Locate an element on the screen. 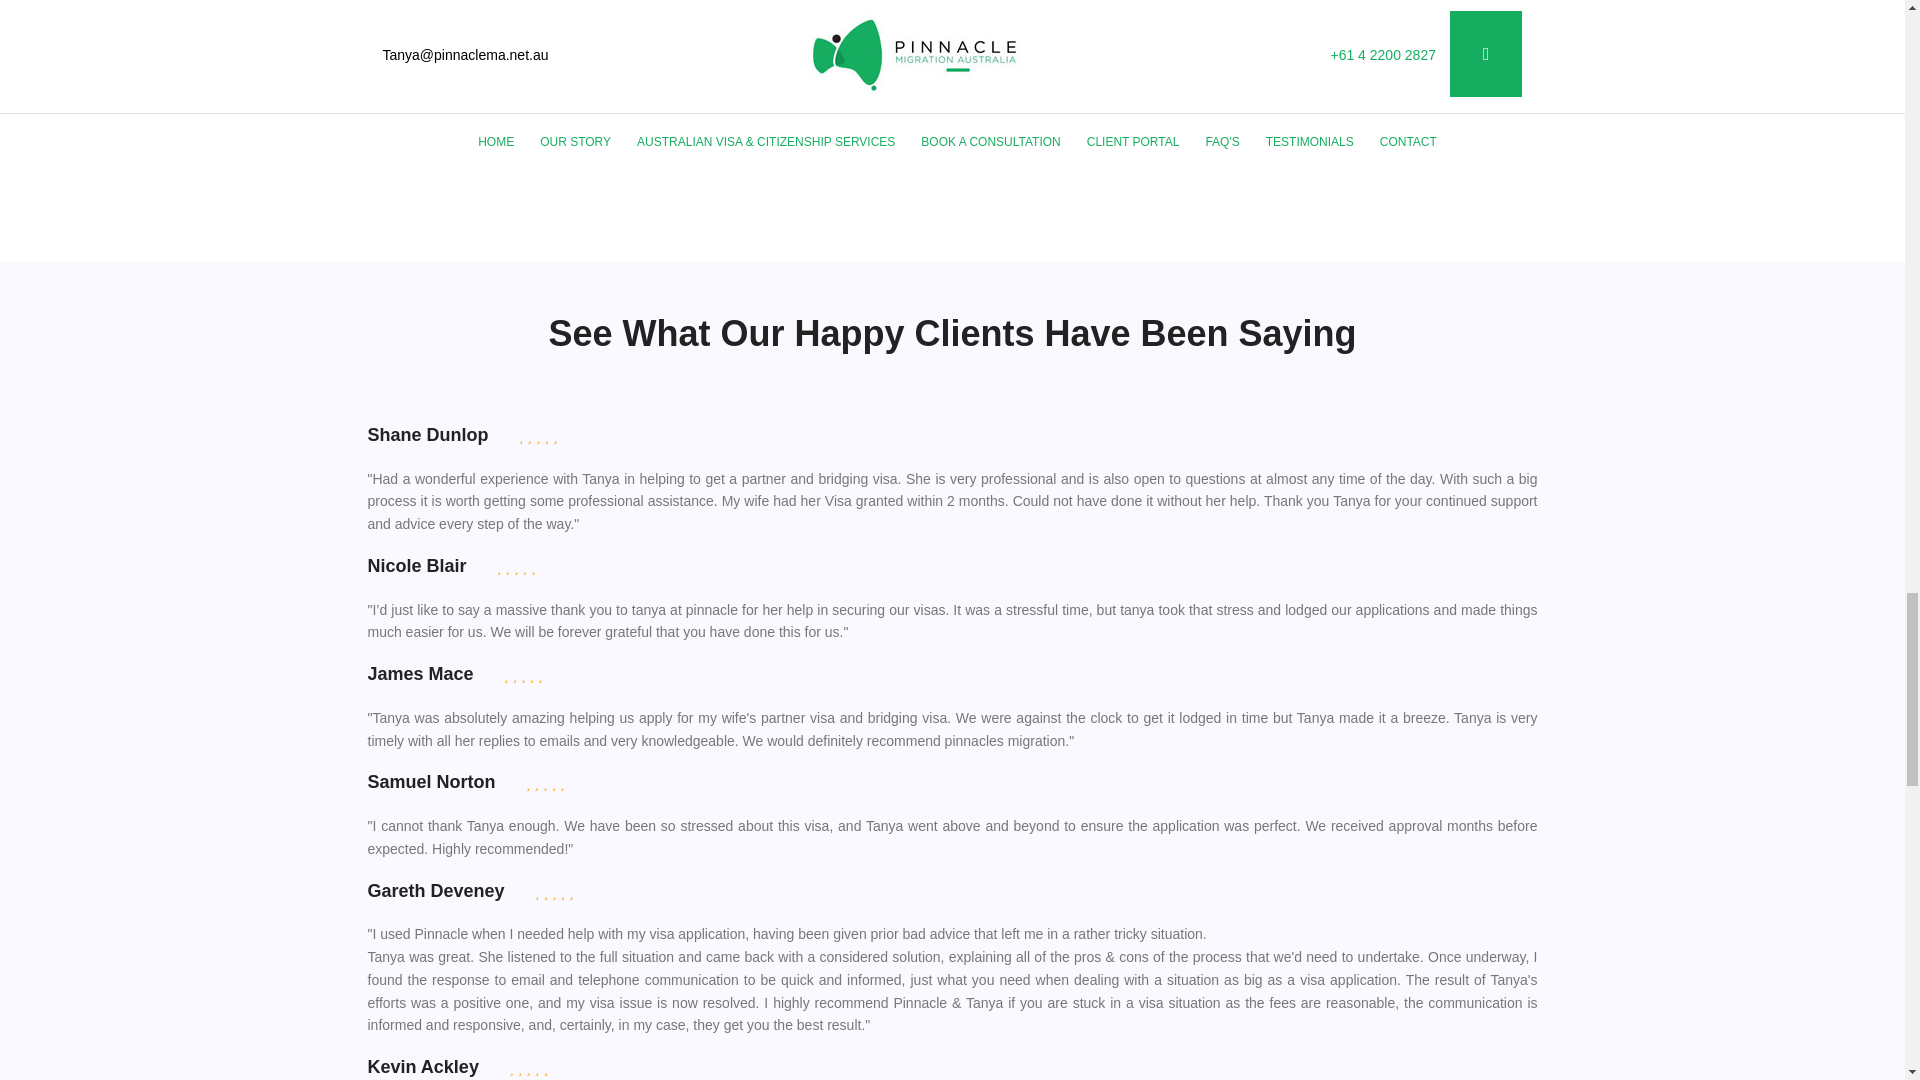 This screenshot has height=1080, width=1920. Samuel Norton is located at coordinates (432, 783).